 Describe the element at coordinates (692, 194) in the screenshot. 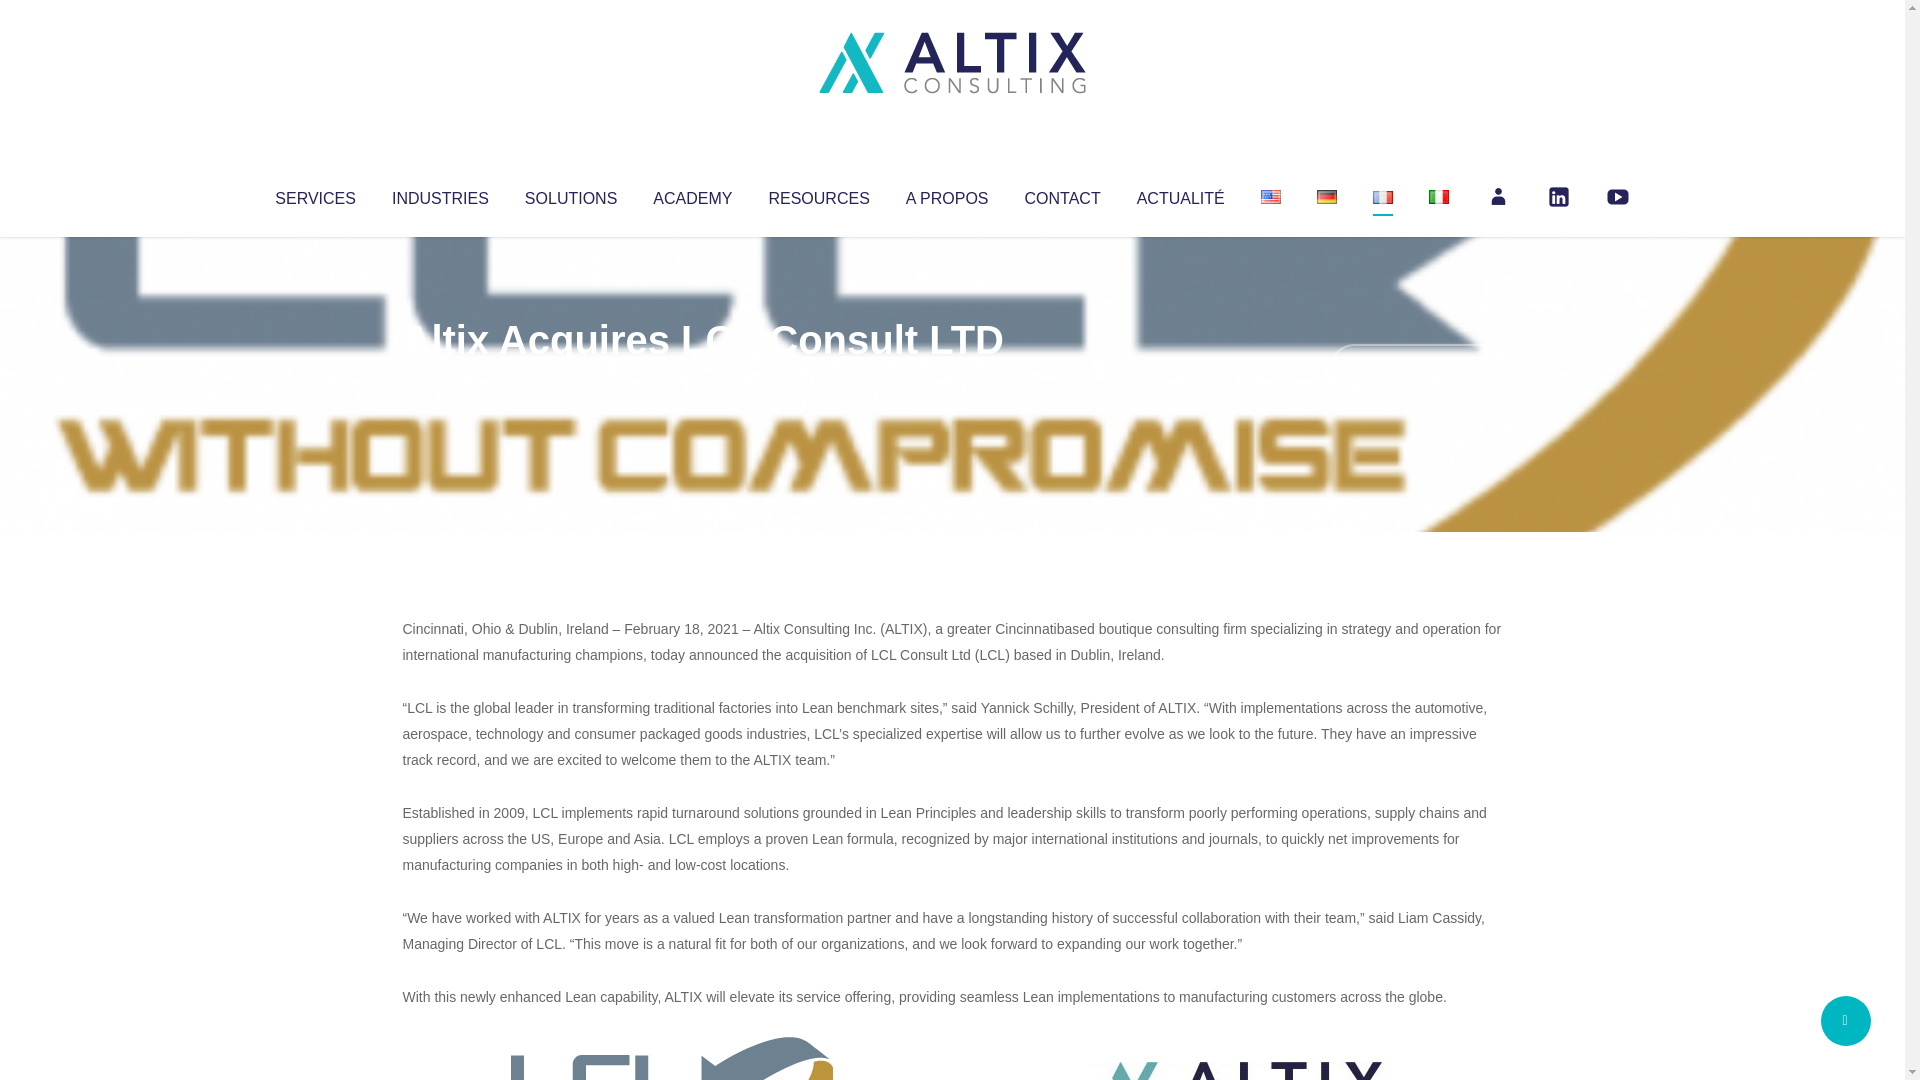

I see `ACADEMY` at that location.